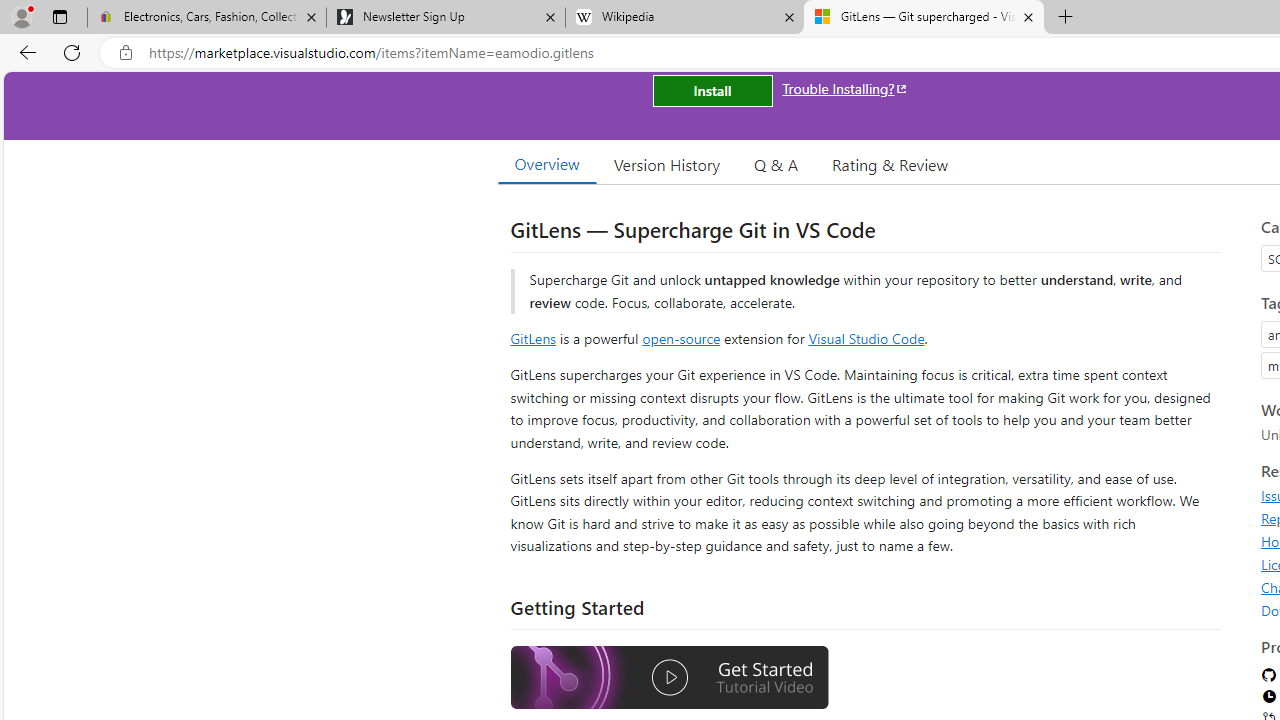  Describe the element at coordinates (866, 338) in the screenshot. I see `Visual Studio Code` at that location.